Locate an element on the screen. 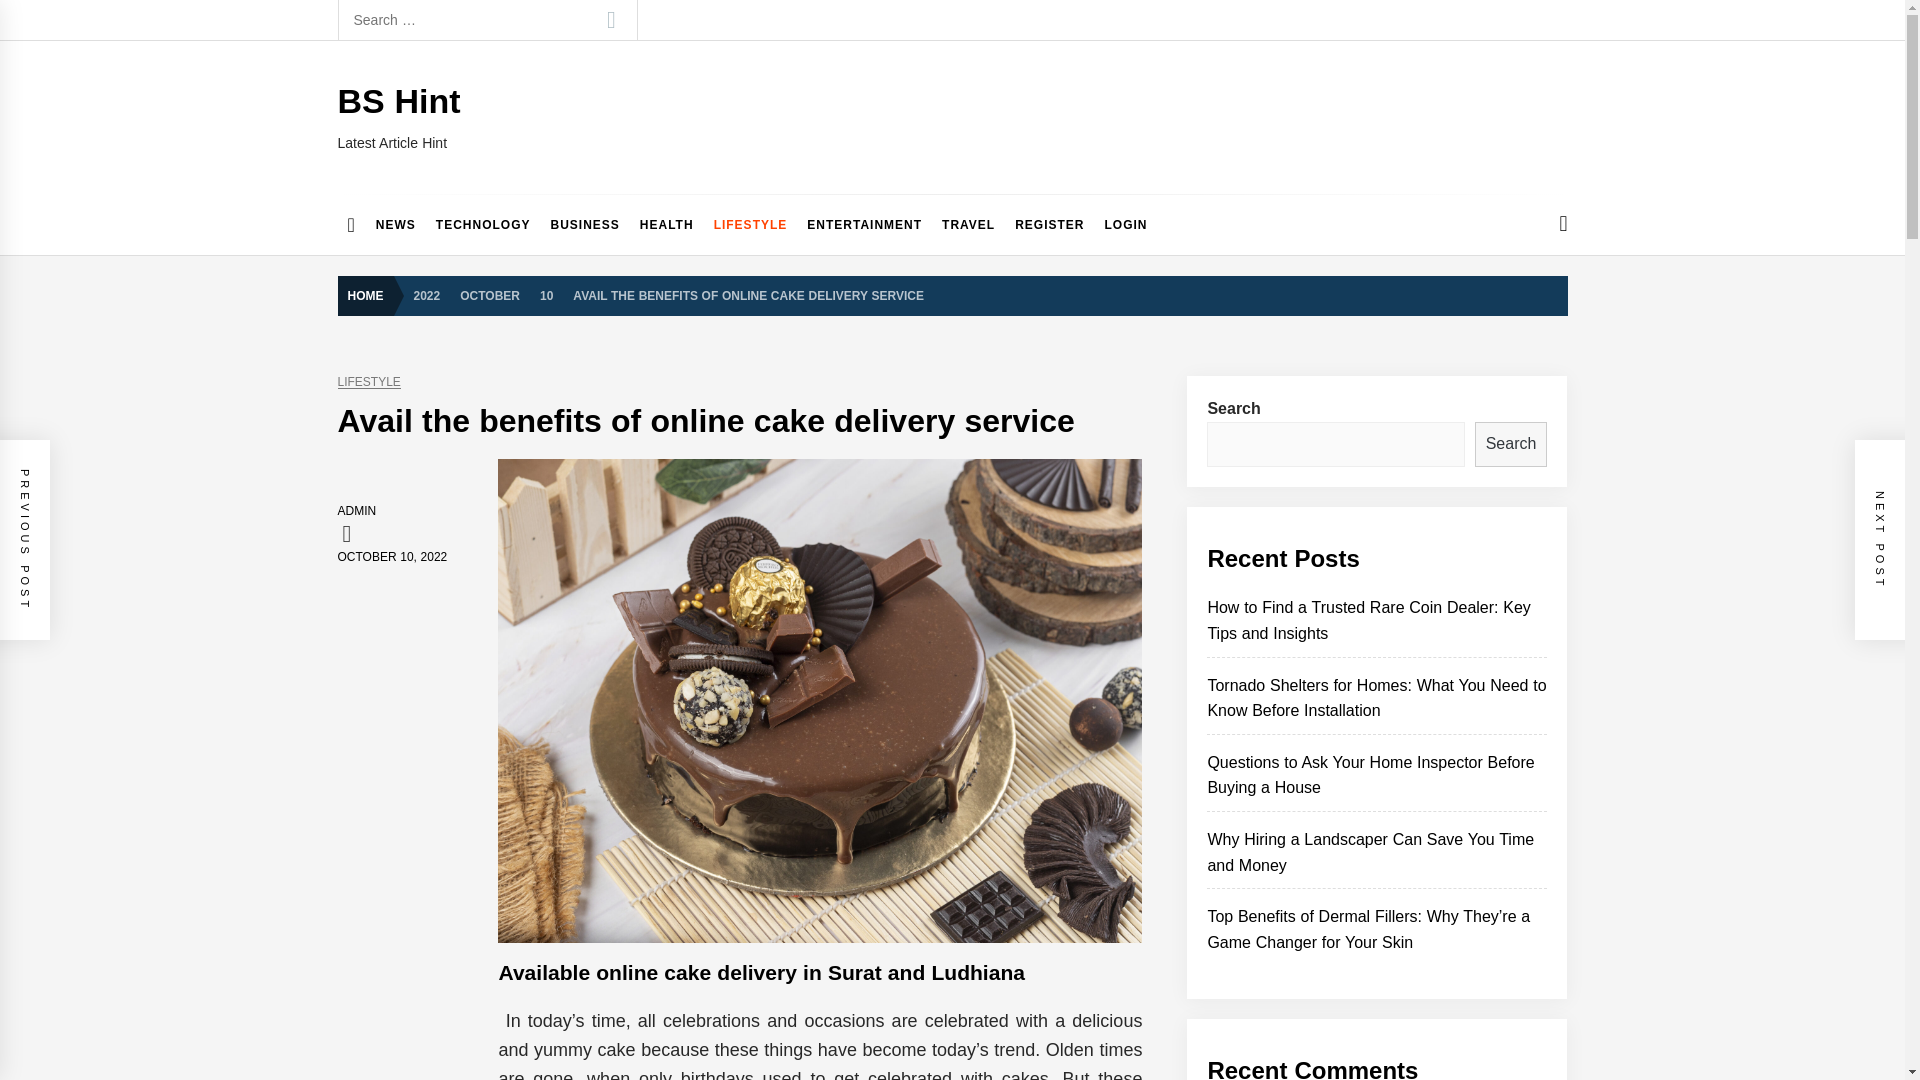 Image resolution: width=1920 pixels, height=1080 pixels. LIFESTYLE is located at coordinates (369, 382).